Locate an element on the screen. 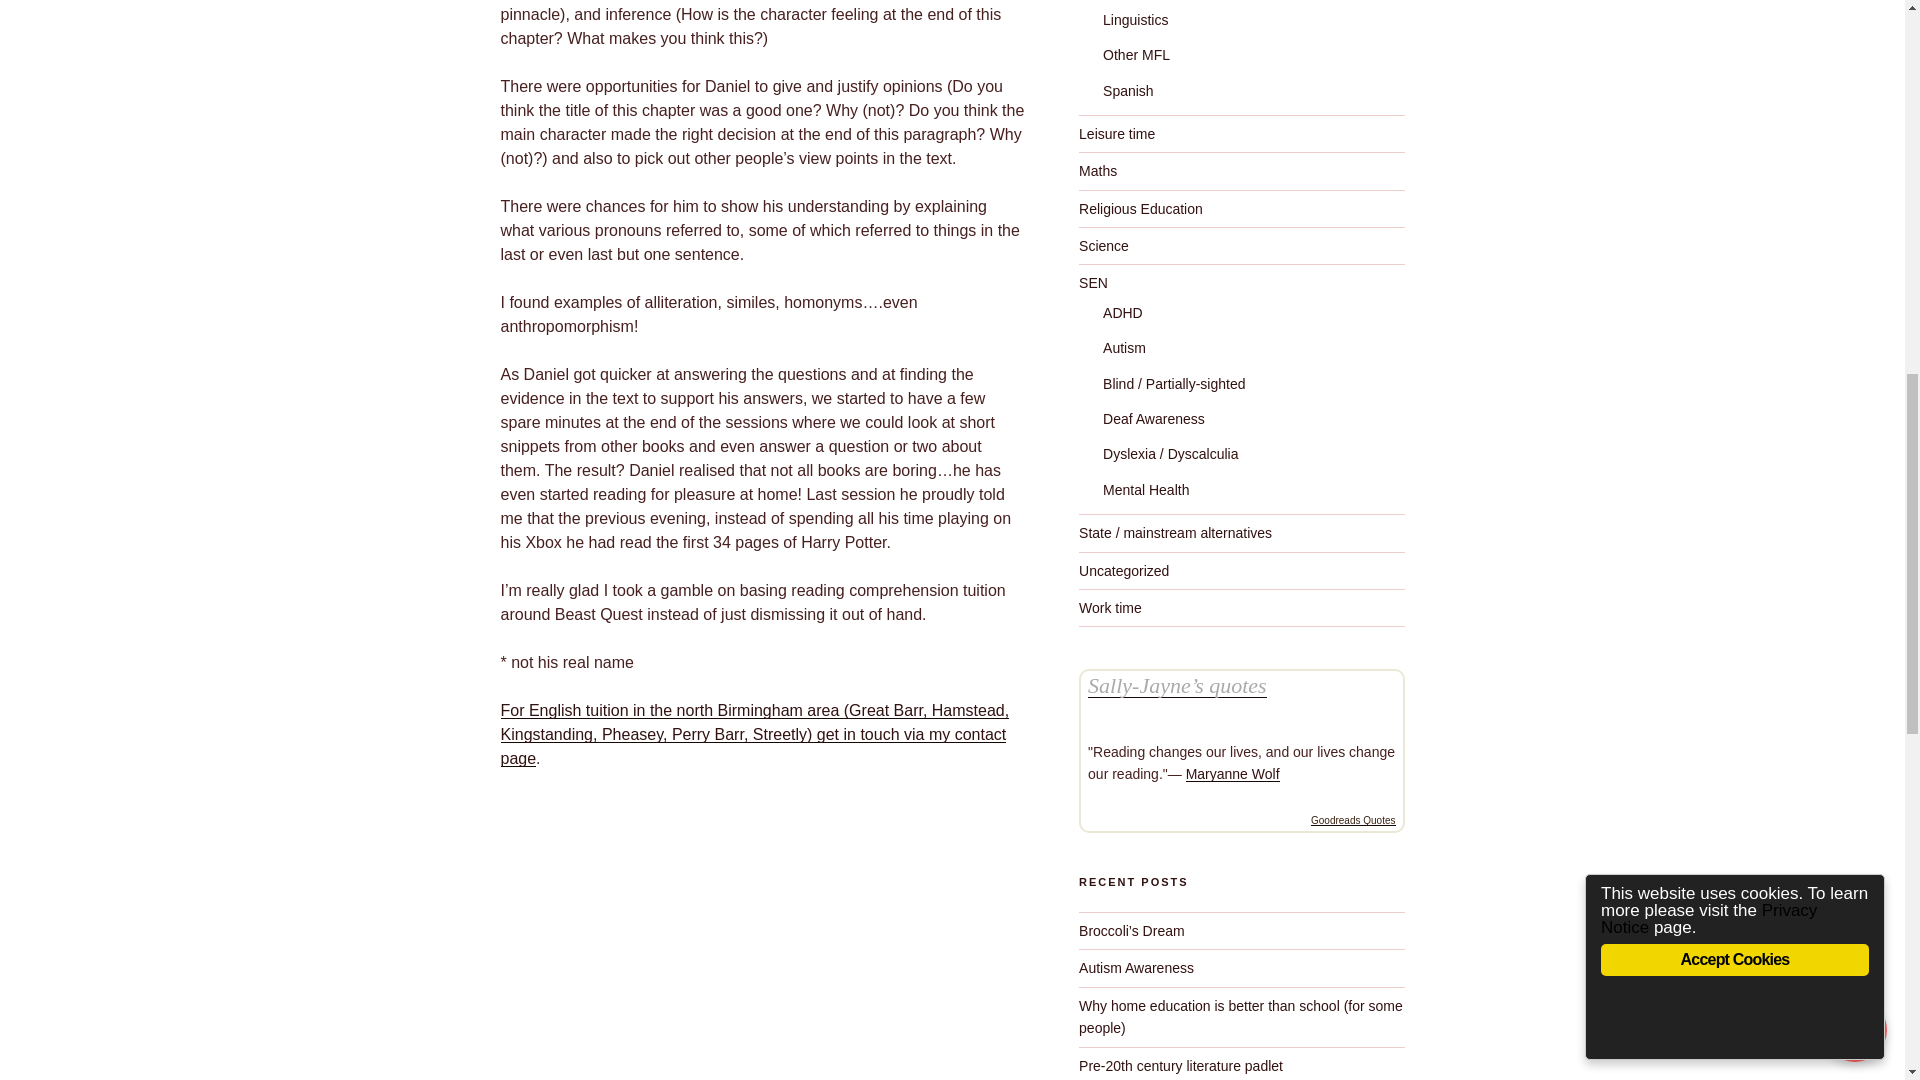 The image size is (1920, 1080). Leisure time is located at coordinates (1117, 134).